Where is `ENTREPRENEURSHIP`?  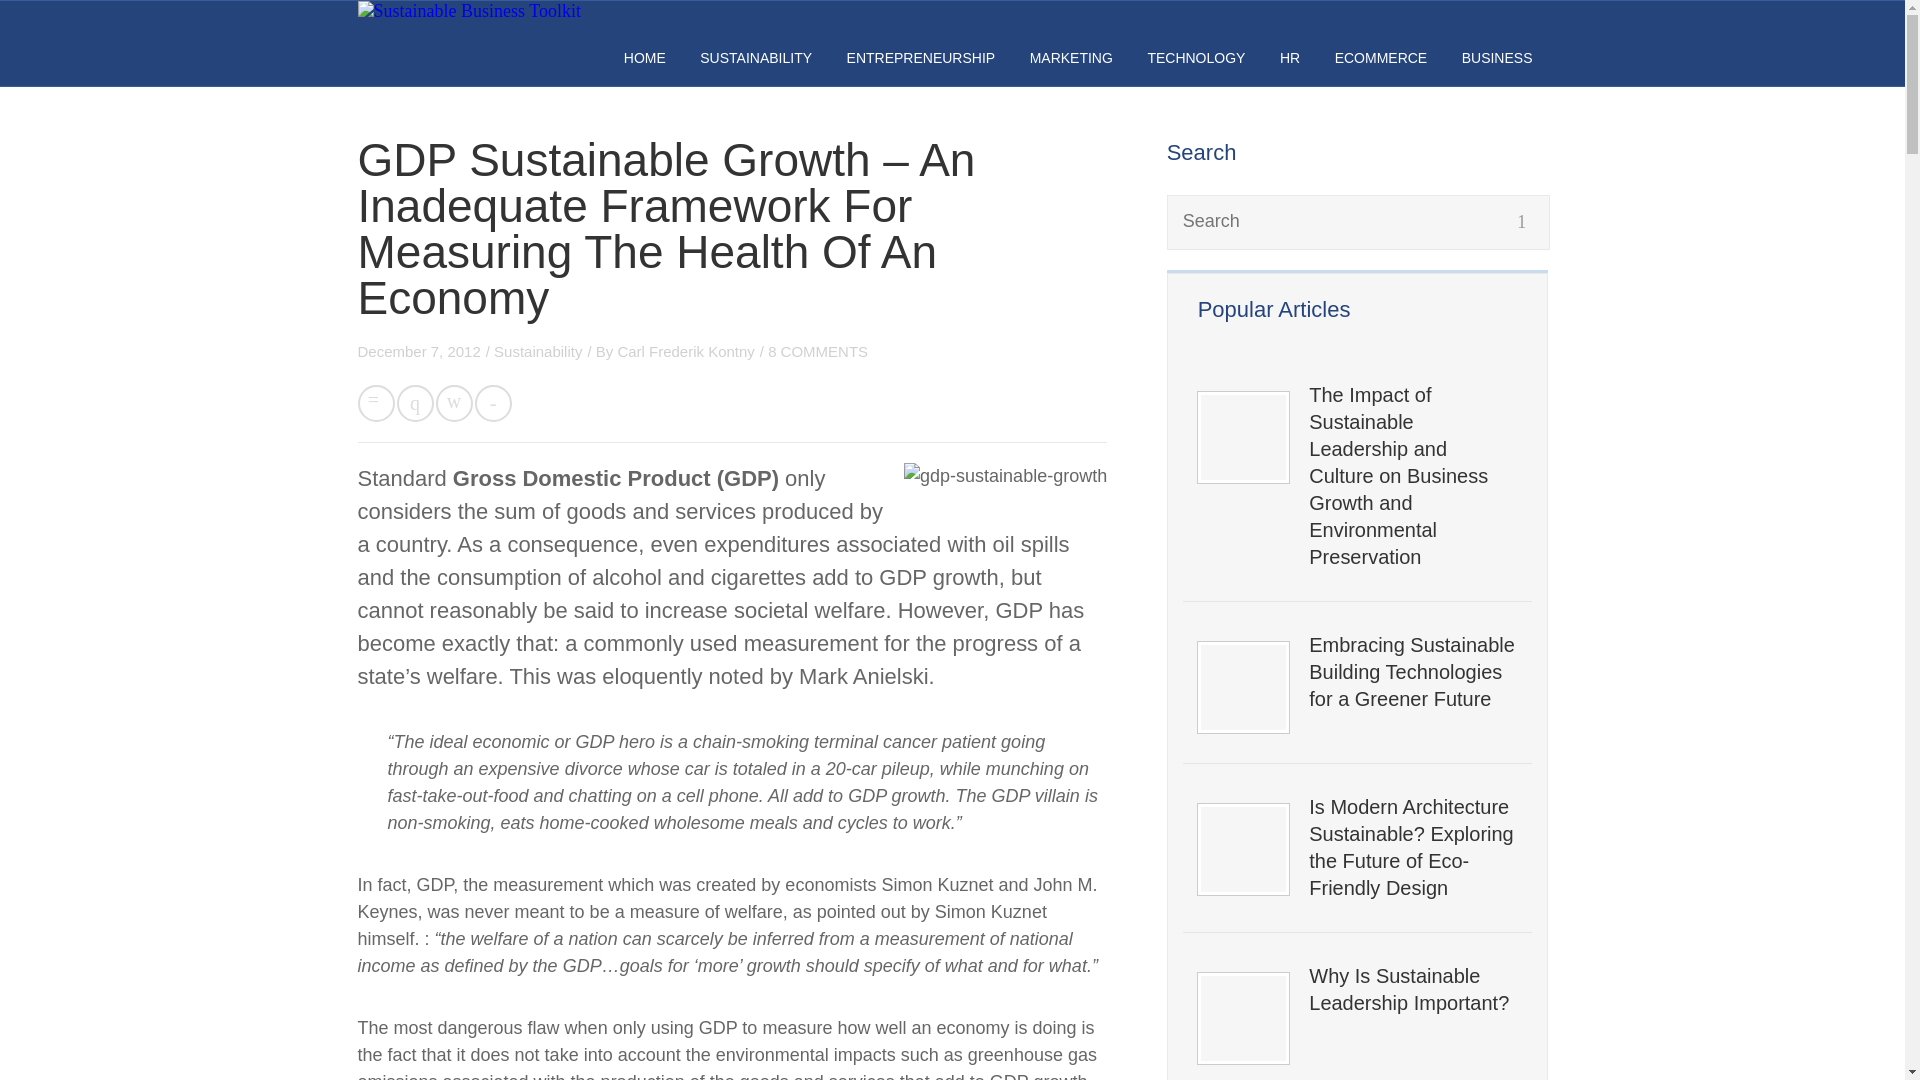 ENTREPRENEURSHIP is located at coordinates (921, 57).